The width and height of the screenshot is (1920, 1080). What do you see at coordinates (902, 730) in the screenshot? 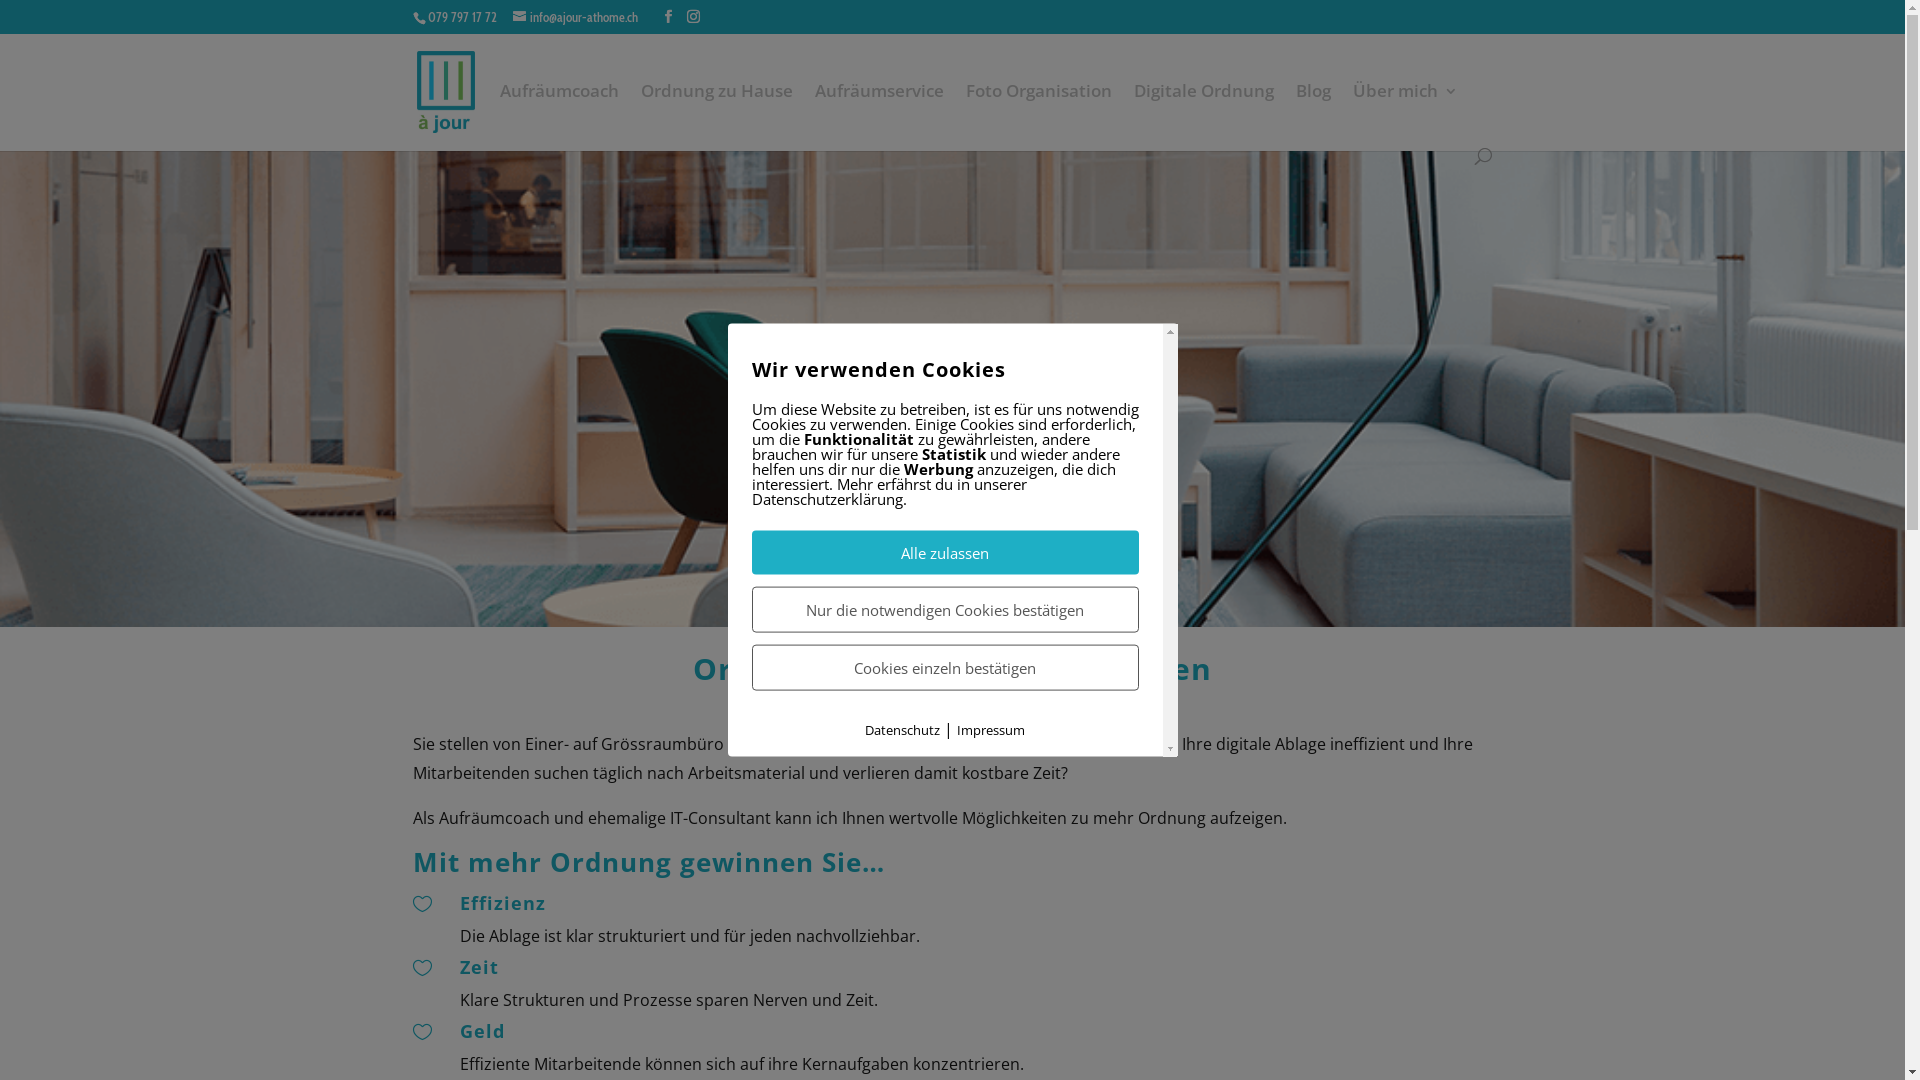
I see `Datenschutz` at bounding box center [902, 730].